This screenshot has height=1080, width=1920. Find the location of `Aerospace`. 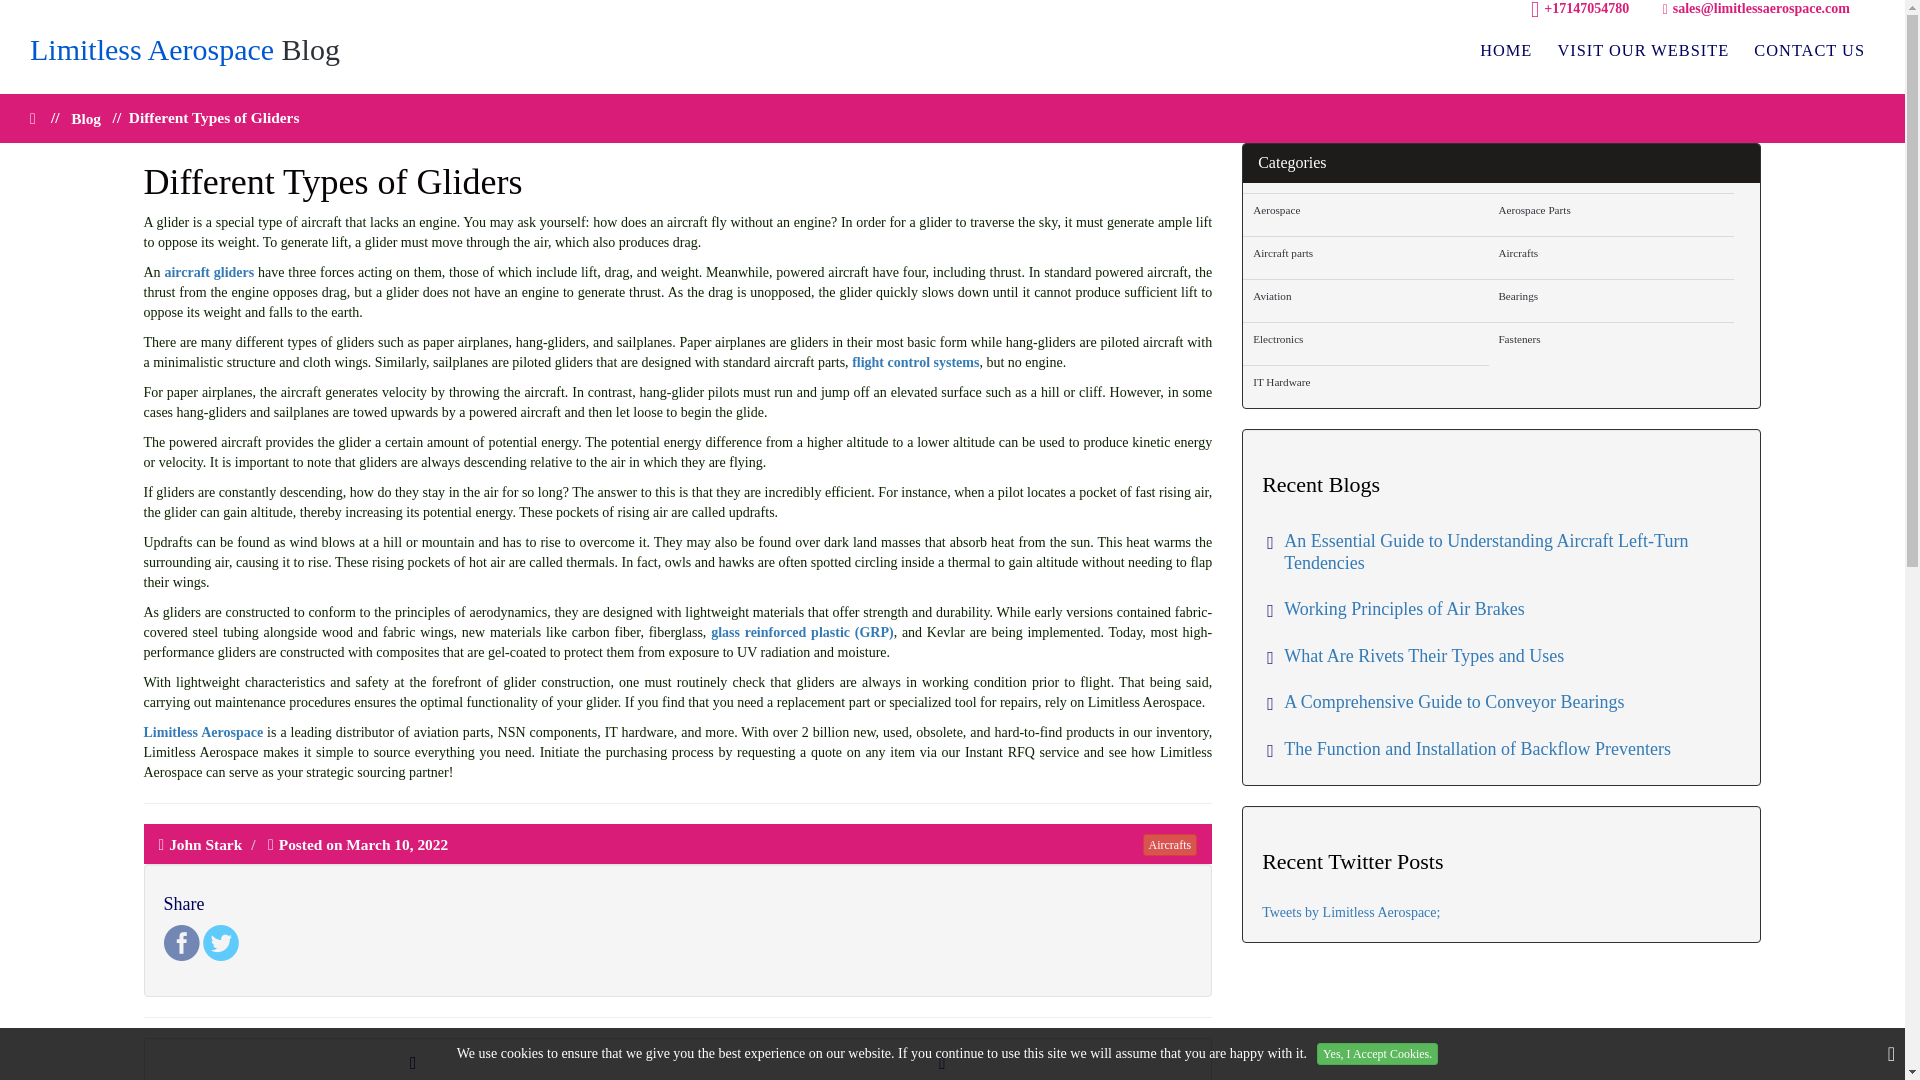

Aerospace is located at coordinates (1366, 209).